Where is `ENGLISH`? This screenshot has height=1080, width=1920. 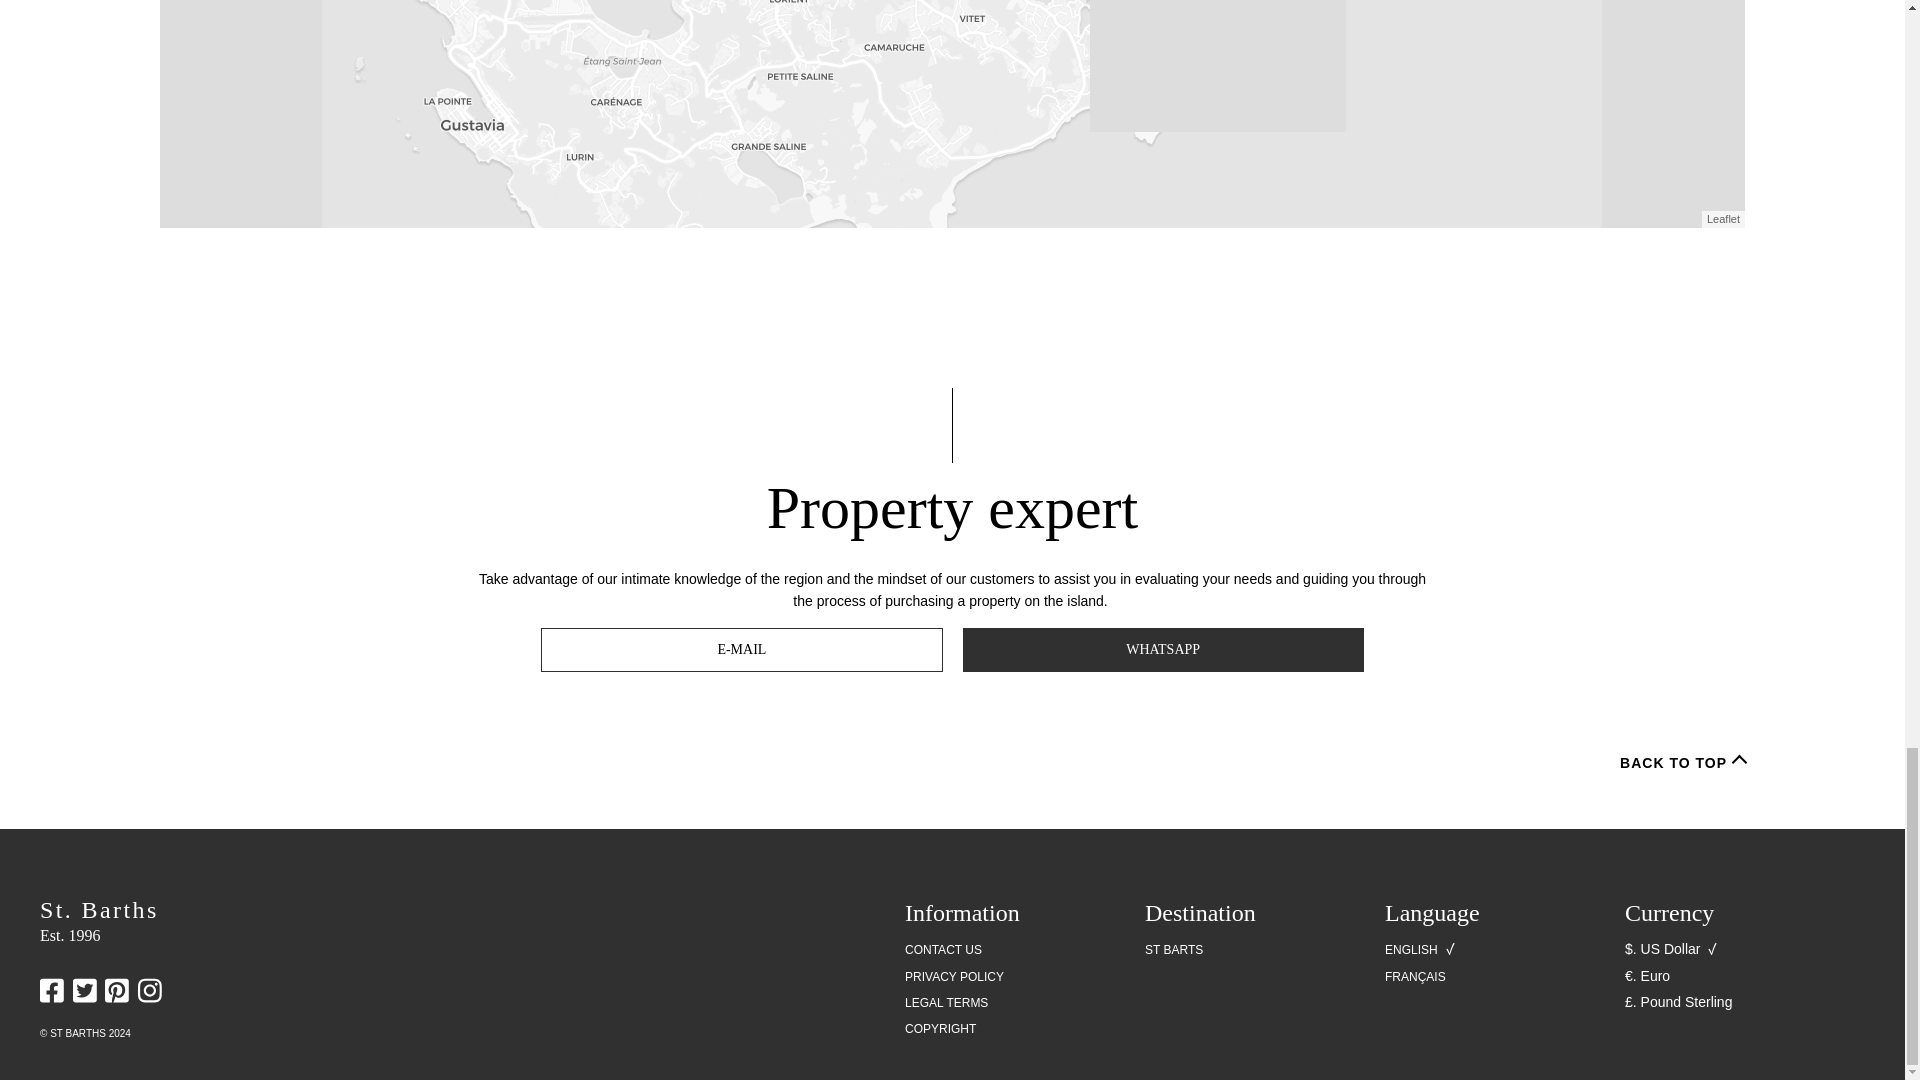
ENGLISH is located at coordinates (1411, 950).